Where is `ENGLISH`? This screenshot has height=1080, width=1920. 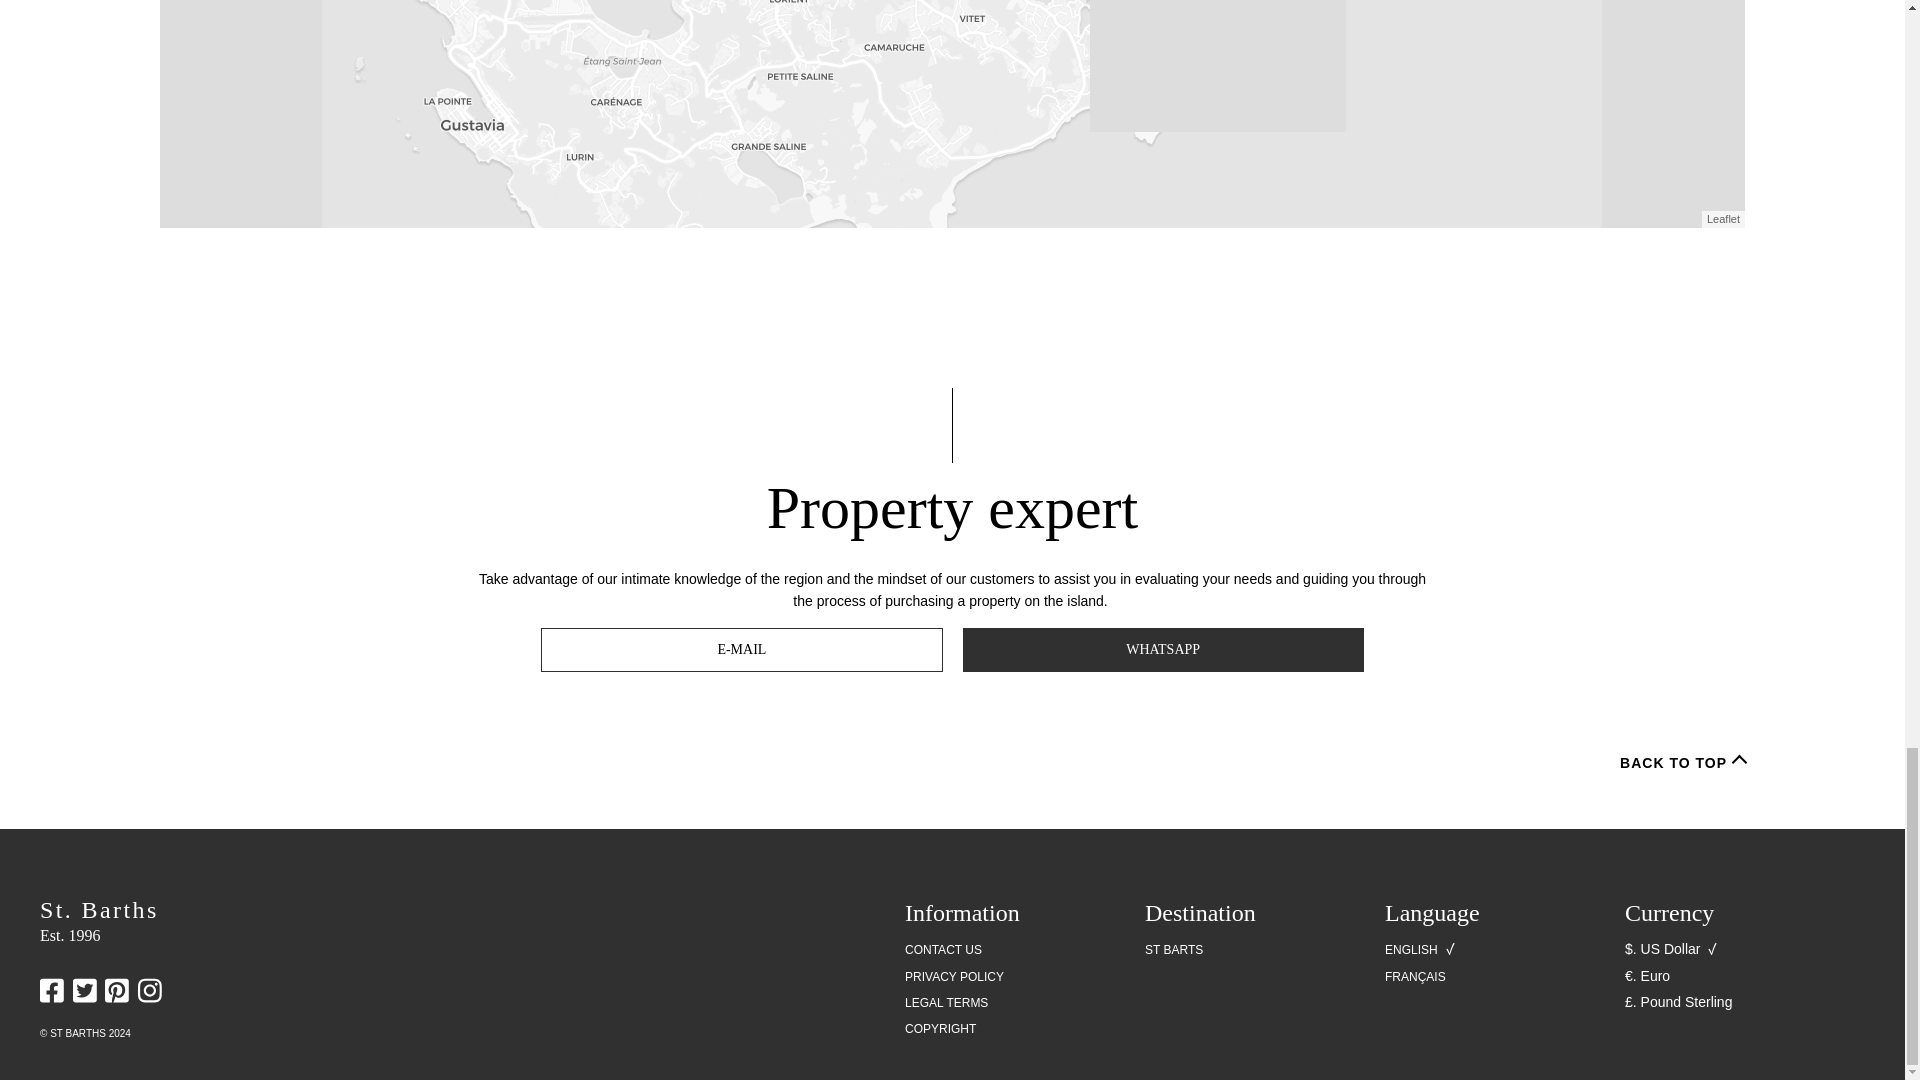
ENGLISH is located at coordinates (1411, 950).